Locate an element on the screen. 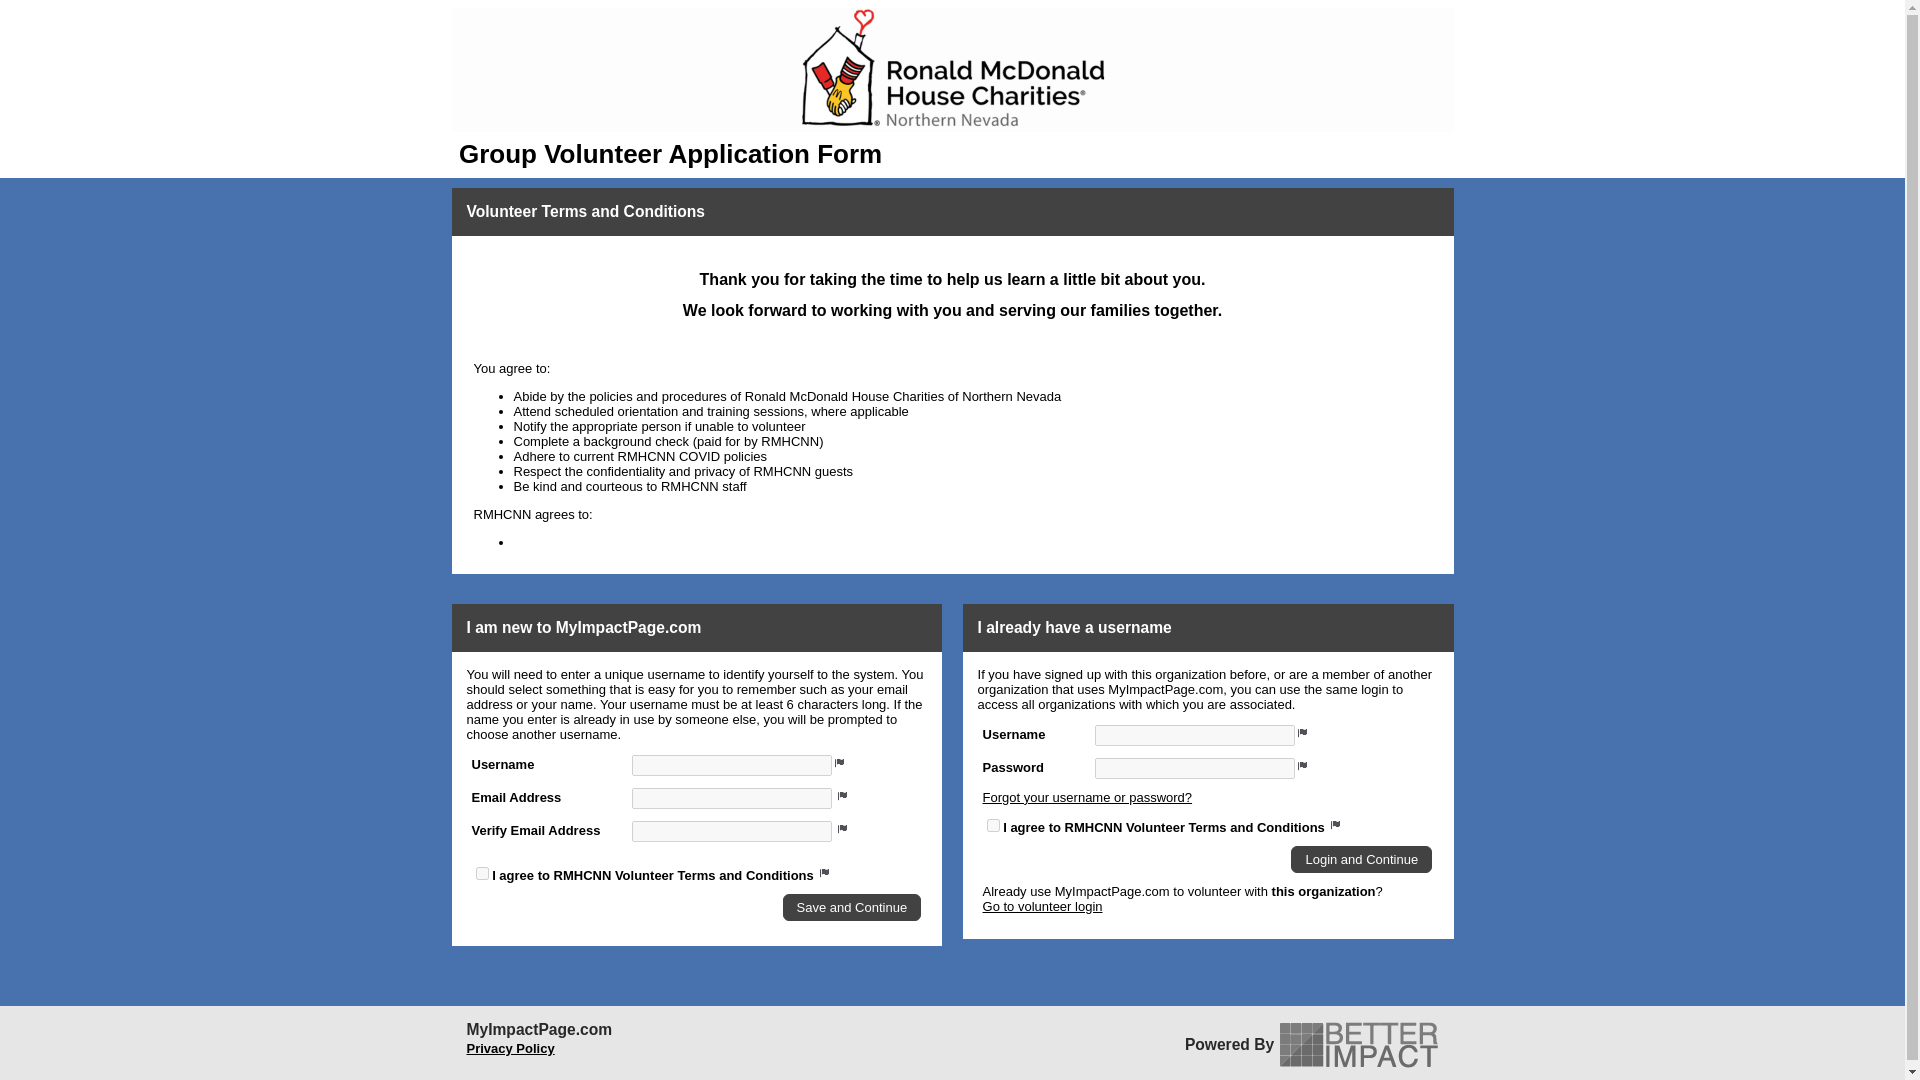  Forgot your username or password? is located at coordinates (1088, 796).